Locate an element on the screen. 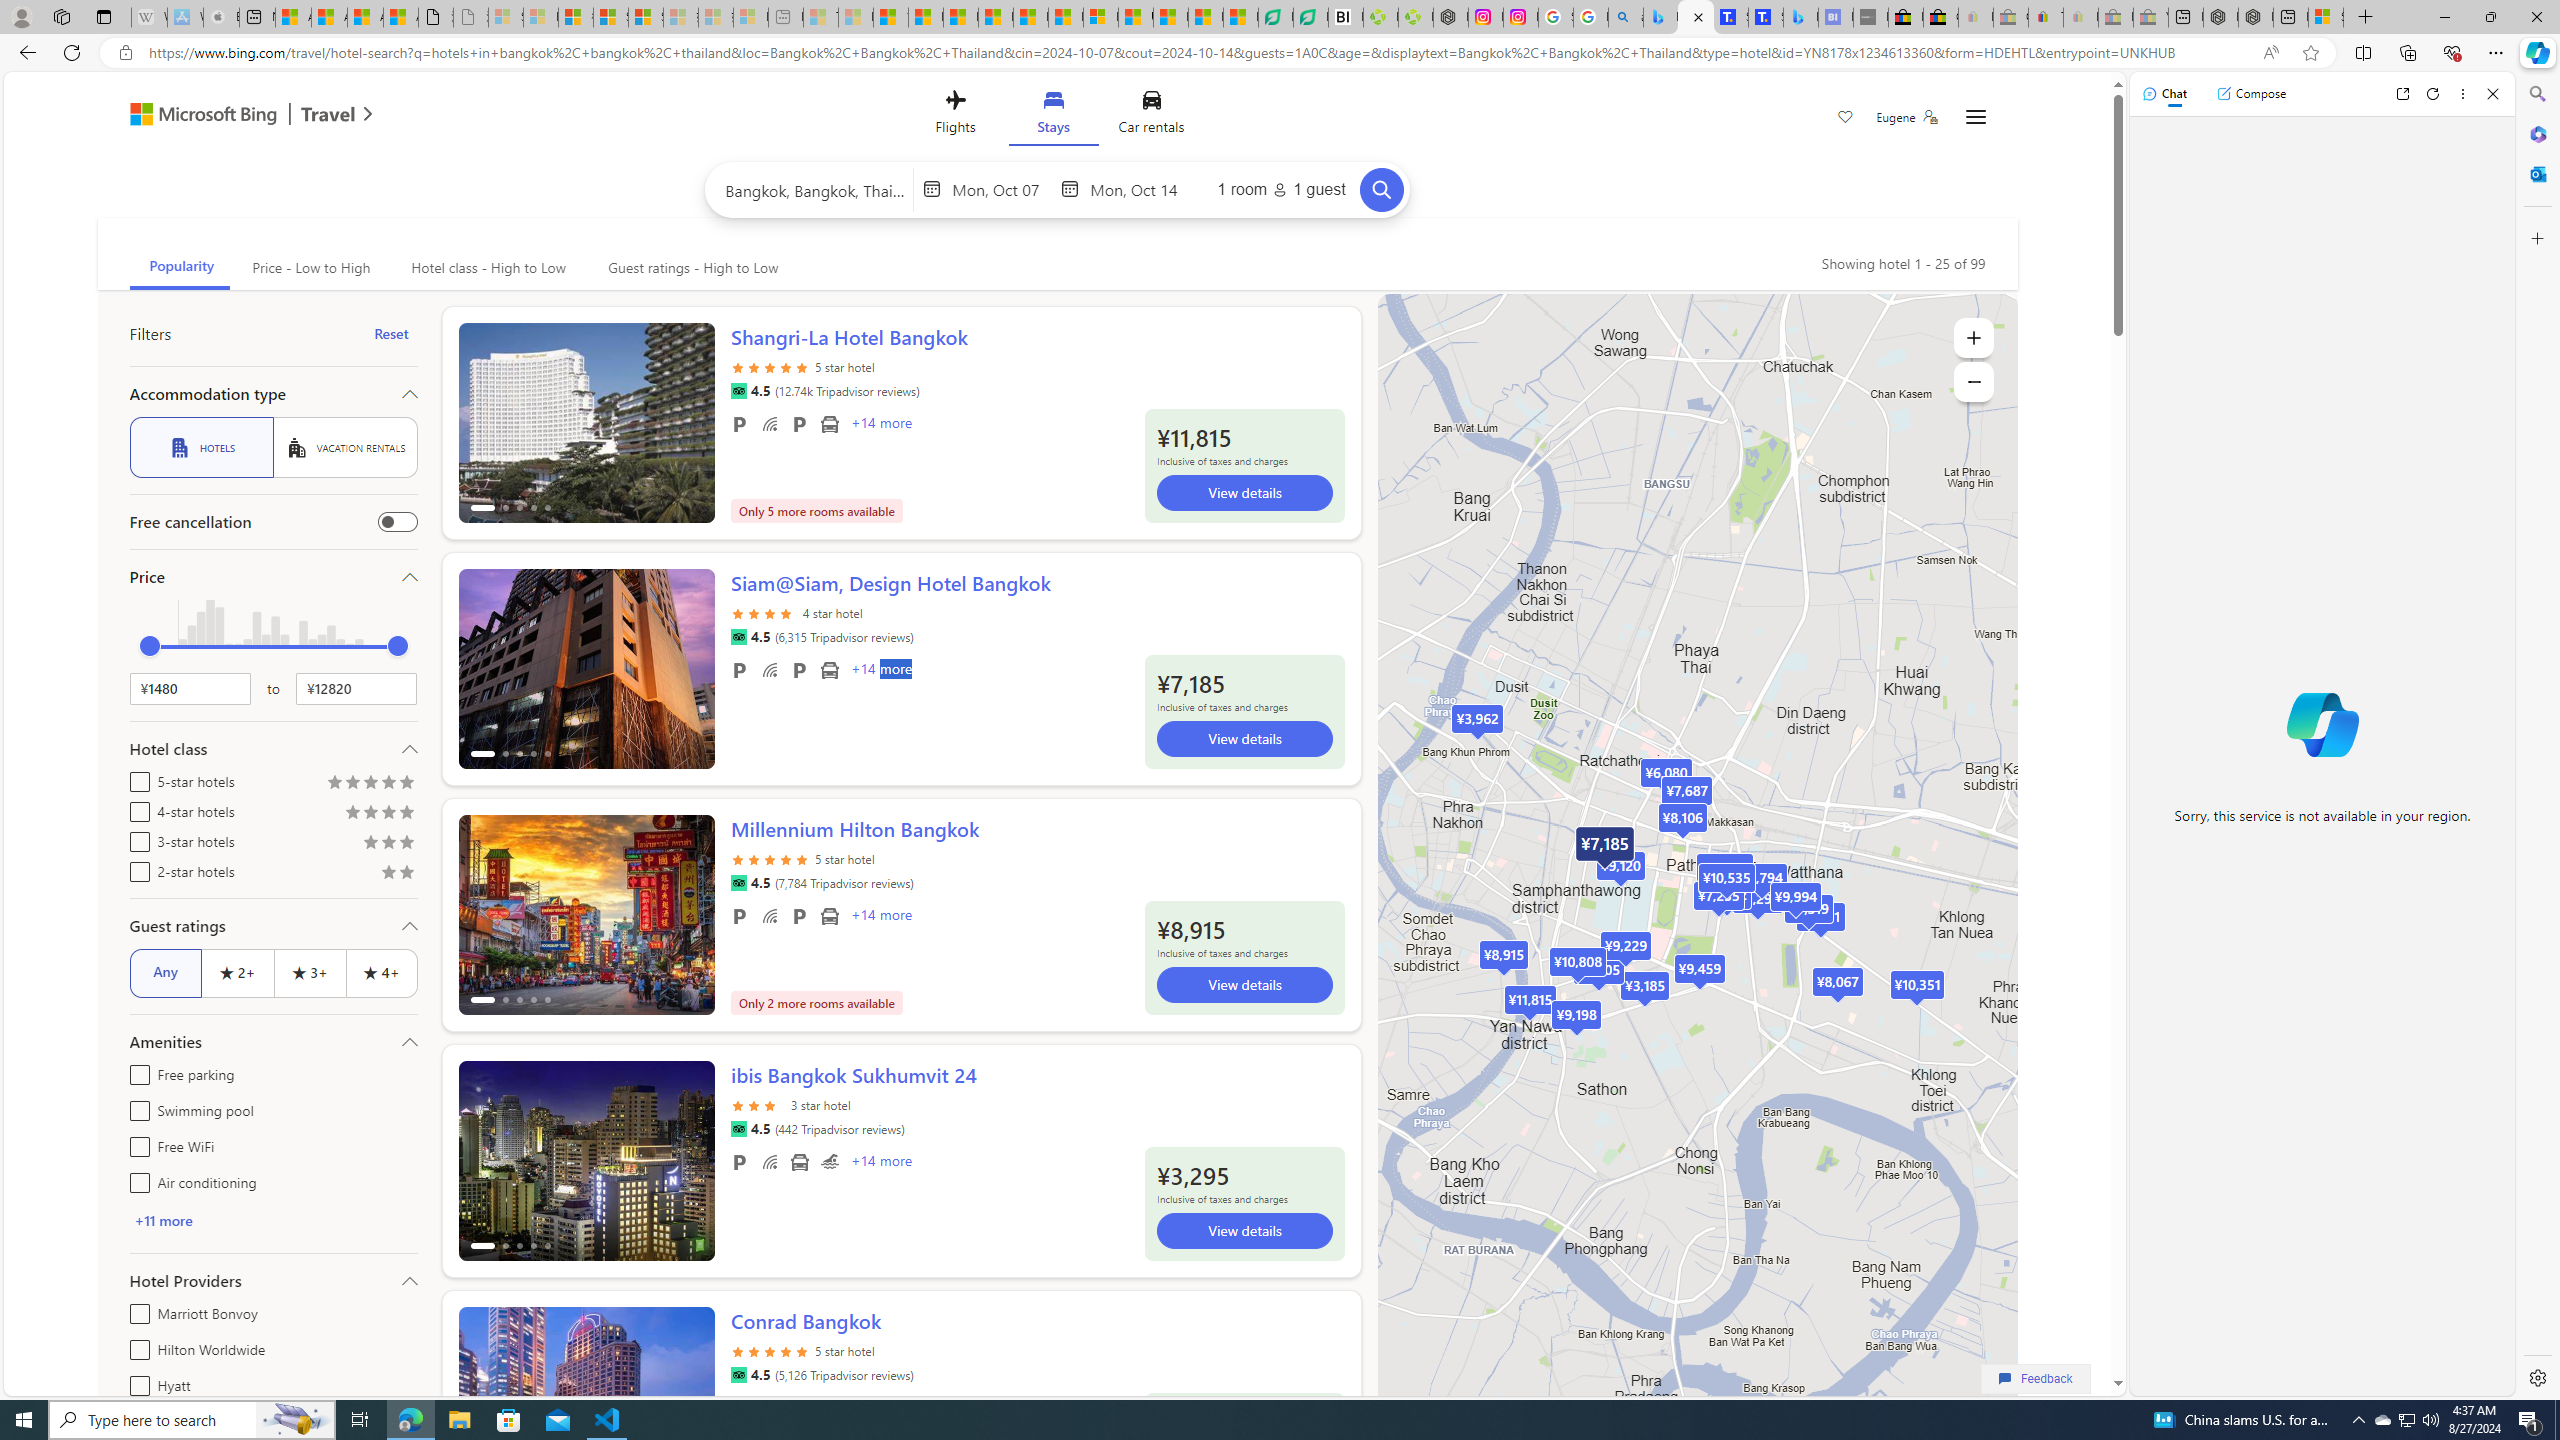 This screenshot has height=1440, width=2560. Search hotels or place is located at coordinates (815, 189).